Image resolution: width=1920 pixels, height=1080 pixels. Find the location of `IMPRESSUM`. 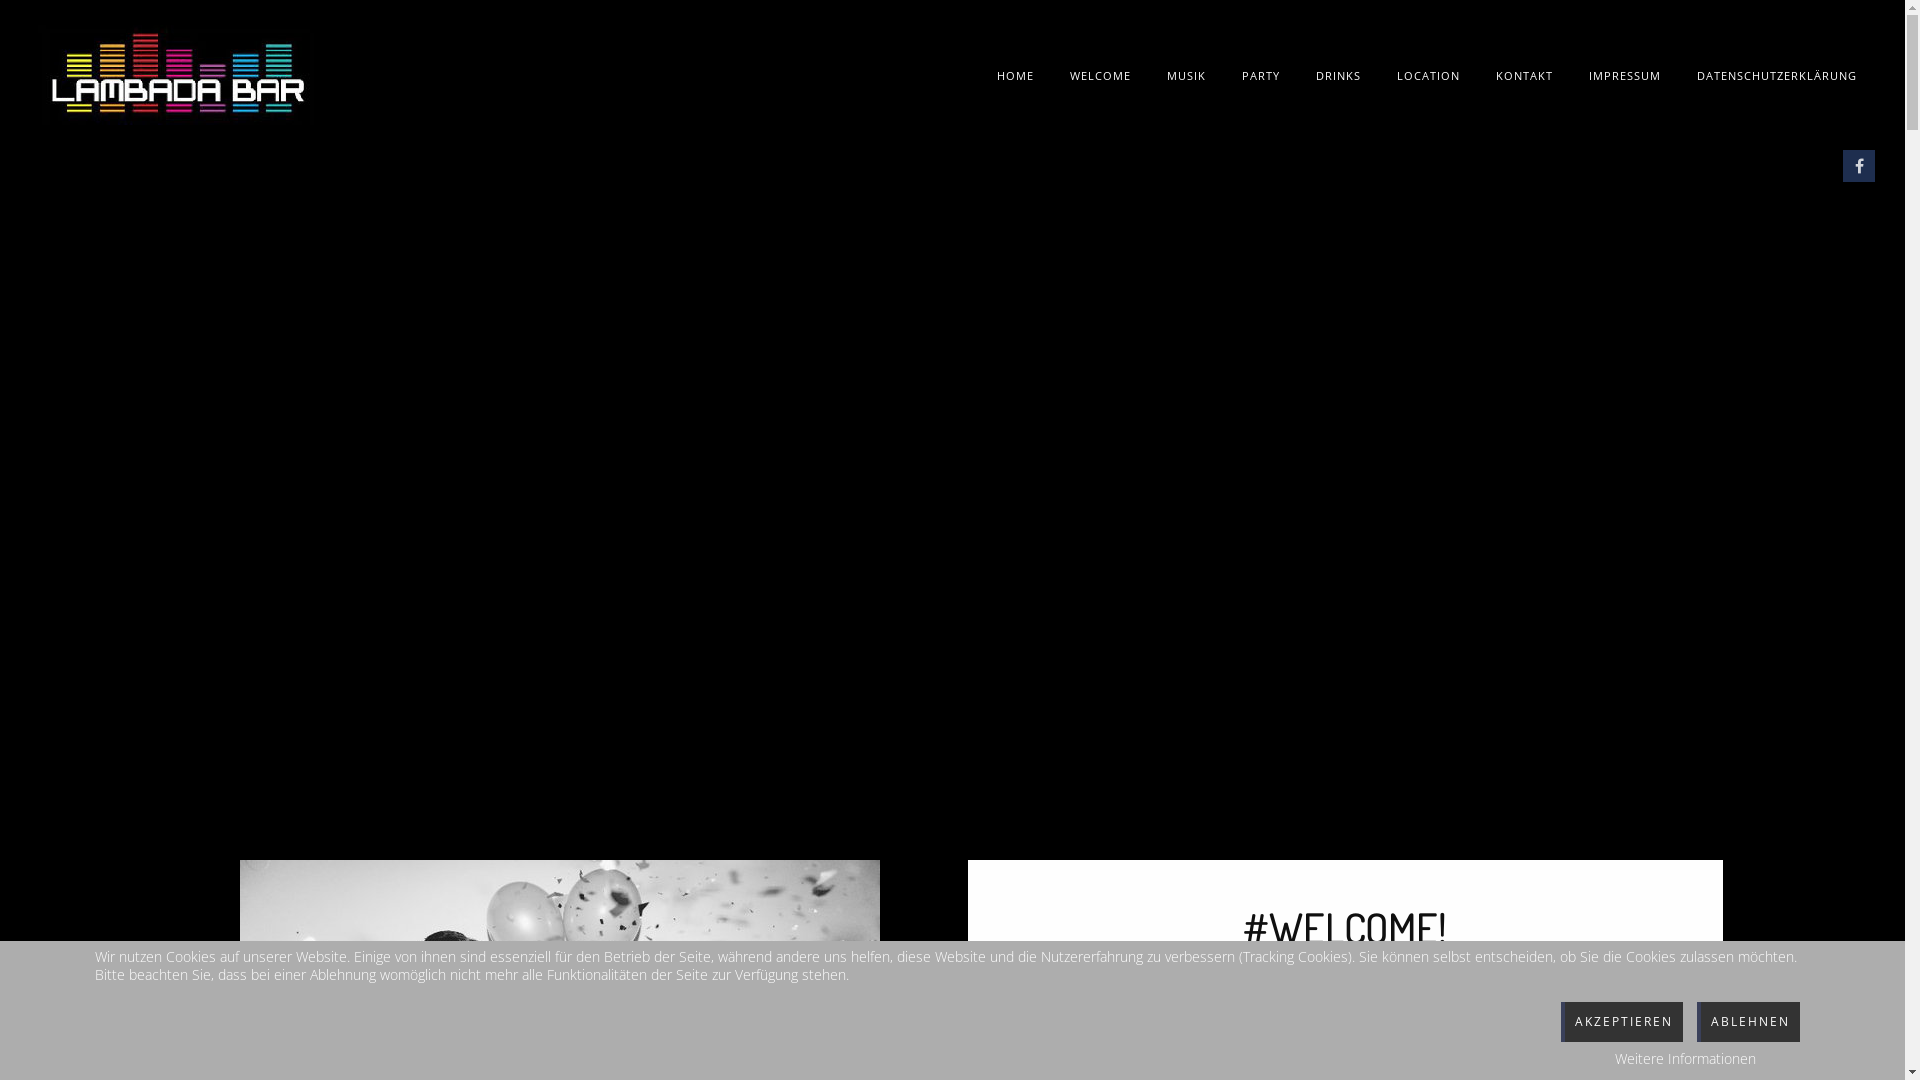

IMPRESSUM is located at coordinates (1625, 75).